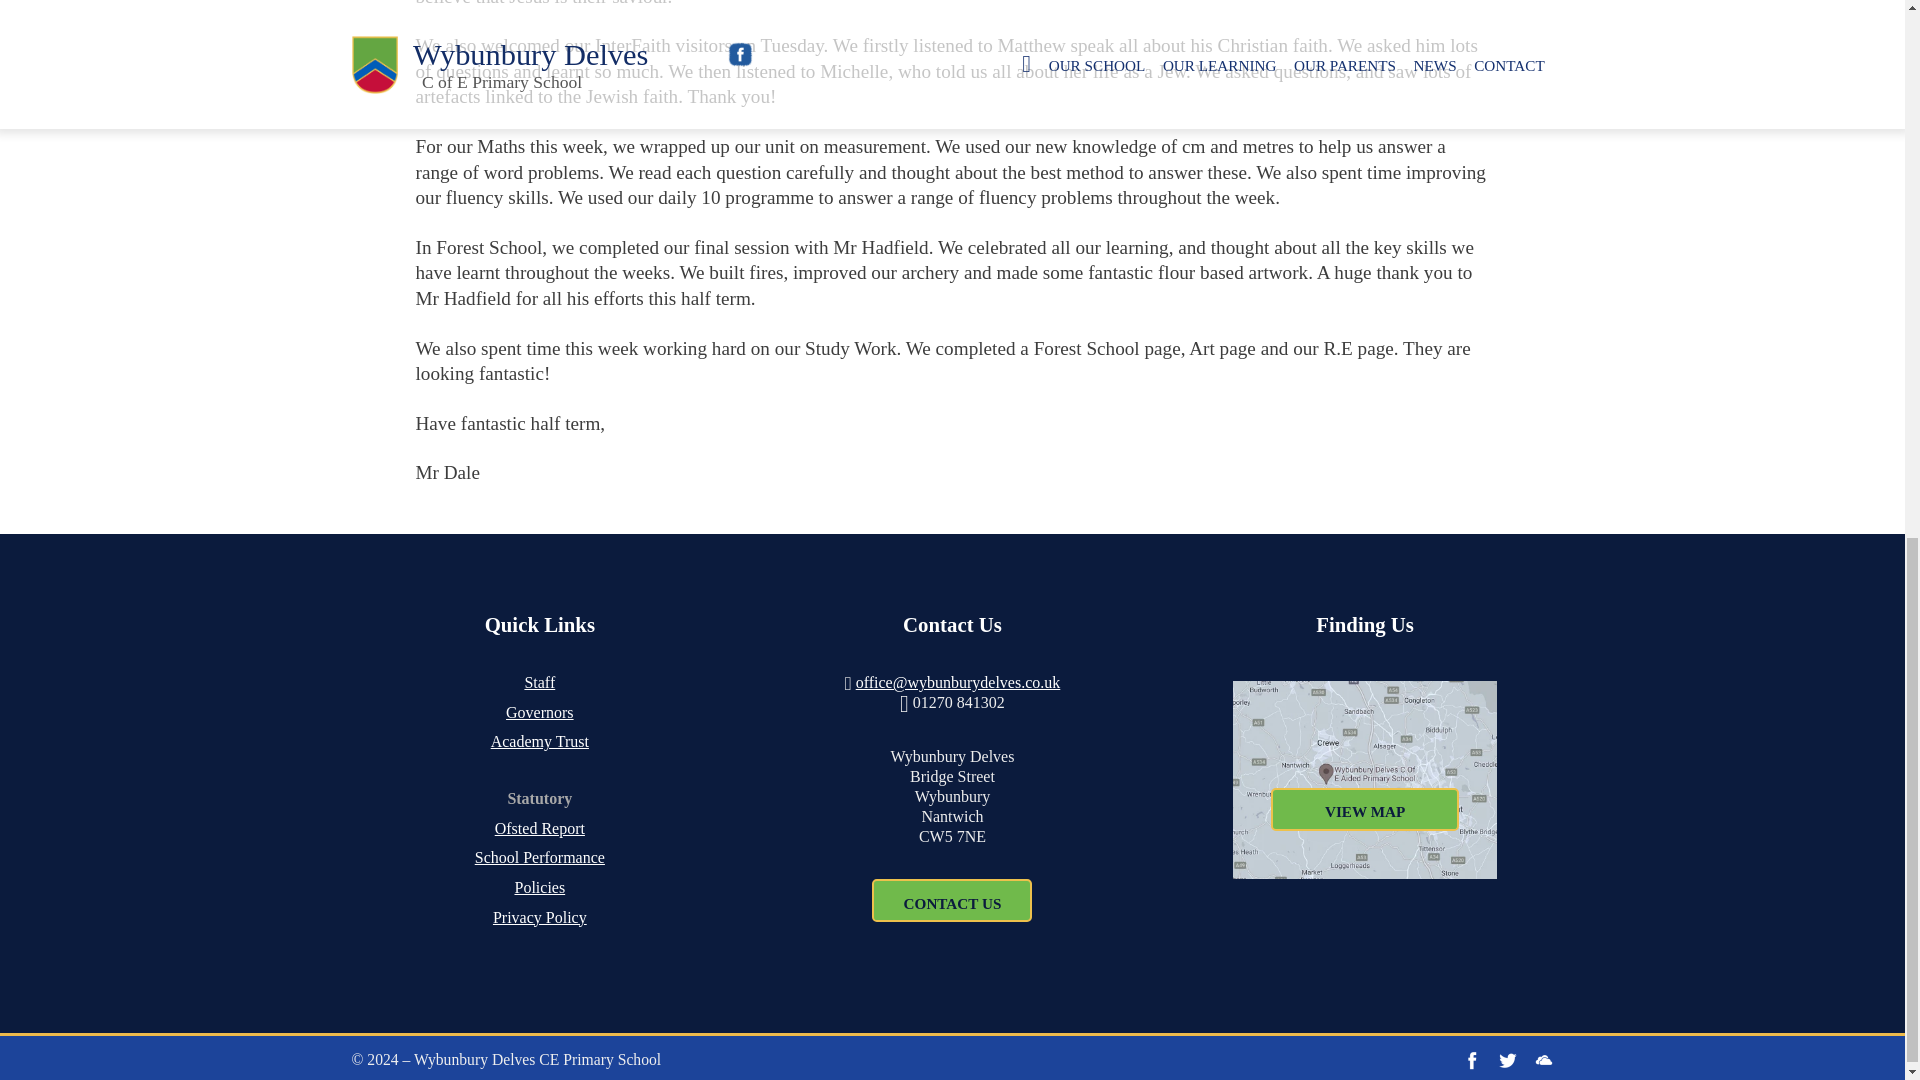  Describe the element at coordinates (1544, 1060) in the screenshot. I see `Sign into the Cloud` at that location.